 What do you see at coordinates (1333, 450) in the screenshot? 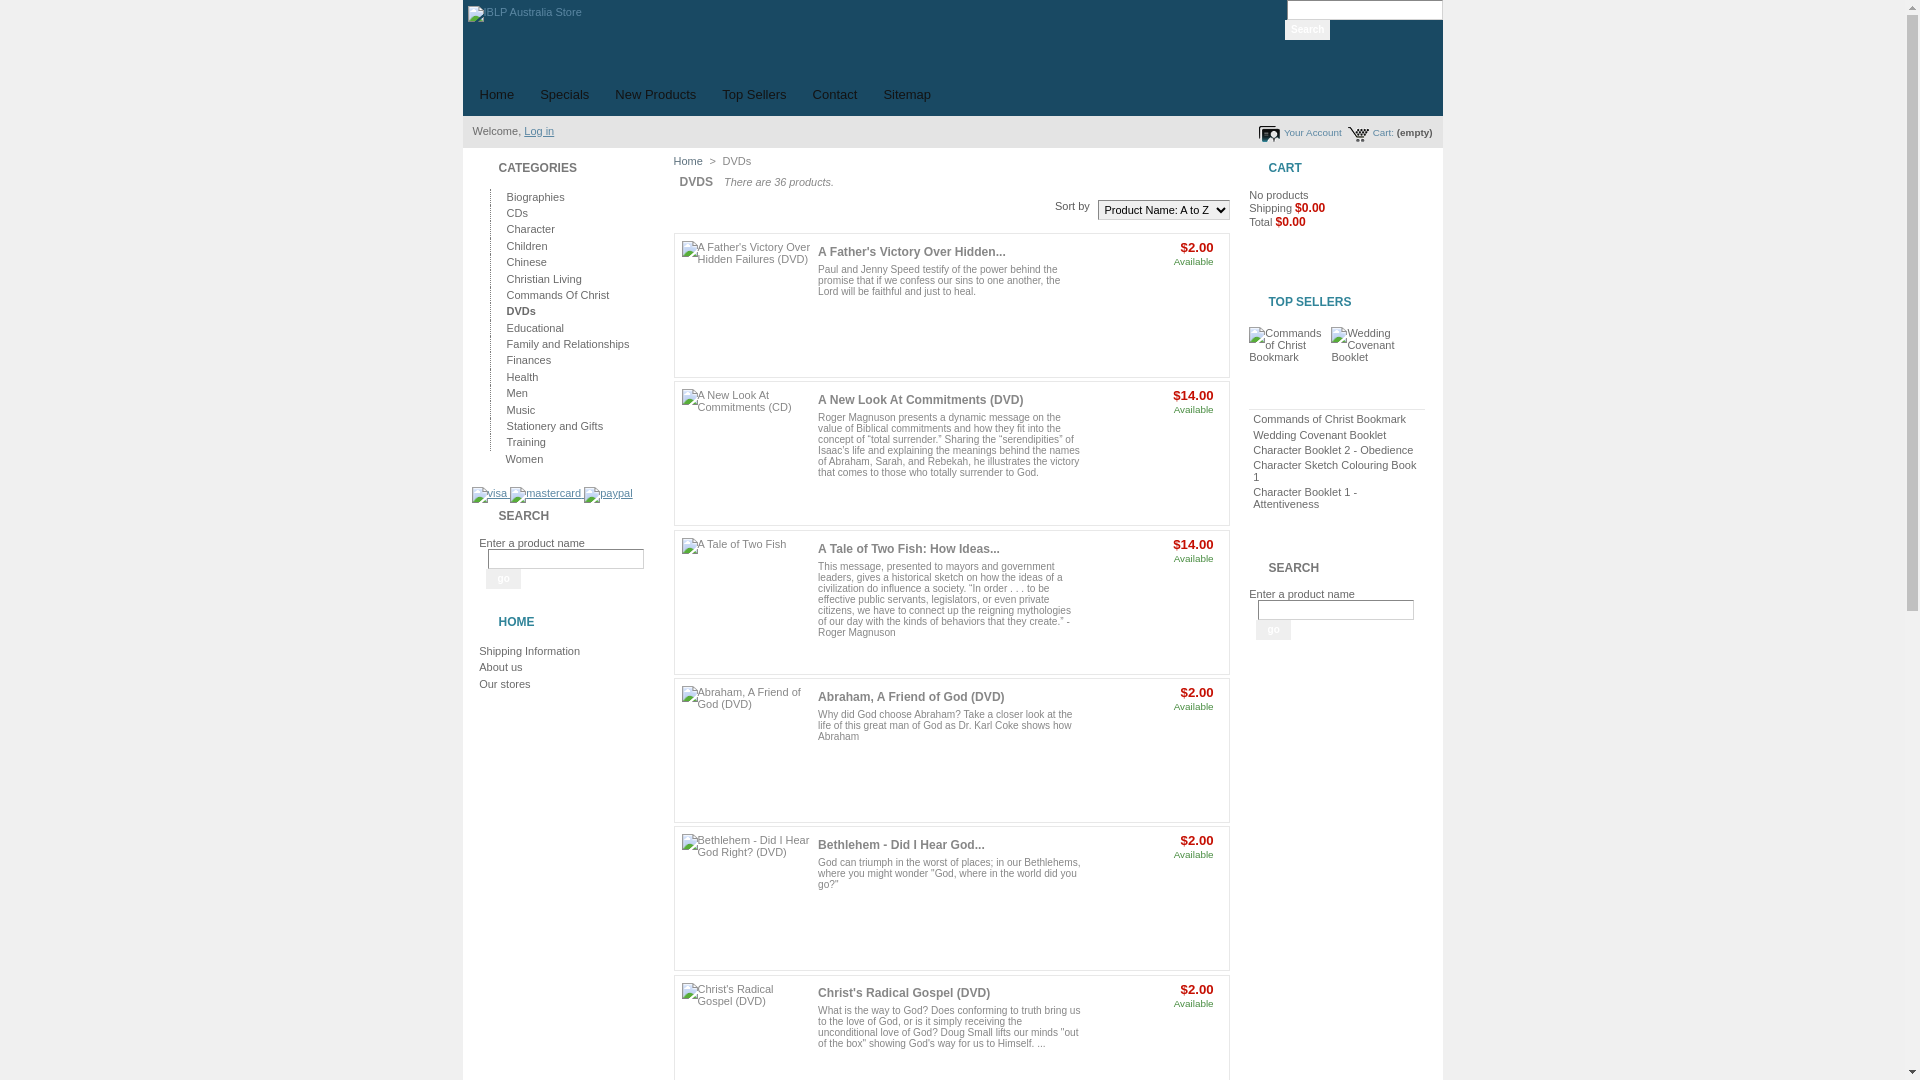
I see `Character Booklet 2 - Obedience` at bounding box center [1333, 450].